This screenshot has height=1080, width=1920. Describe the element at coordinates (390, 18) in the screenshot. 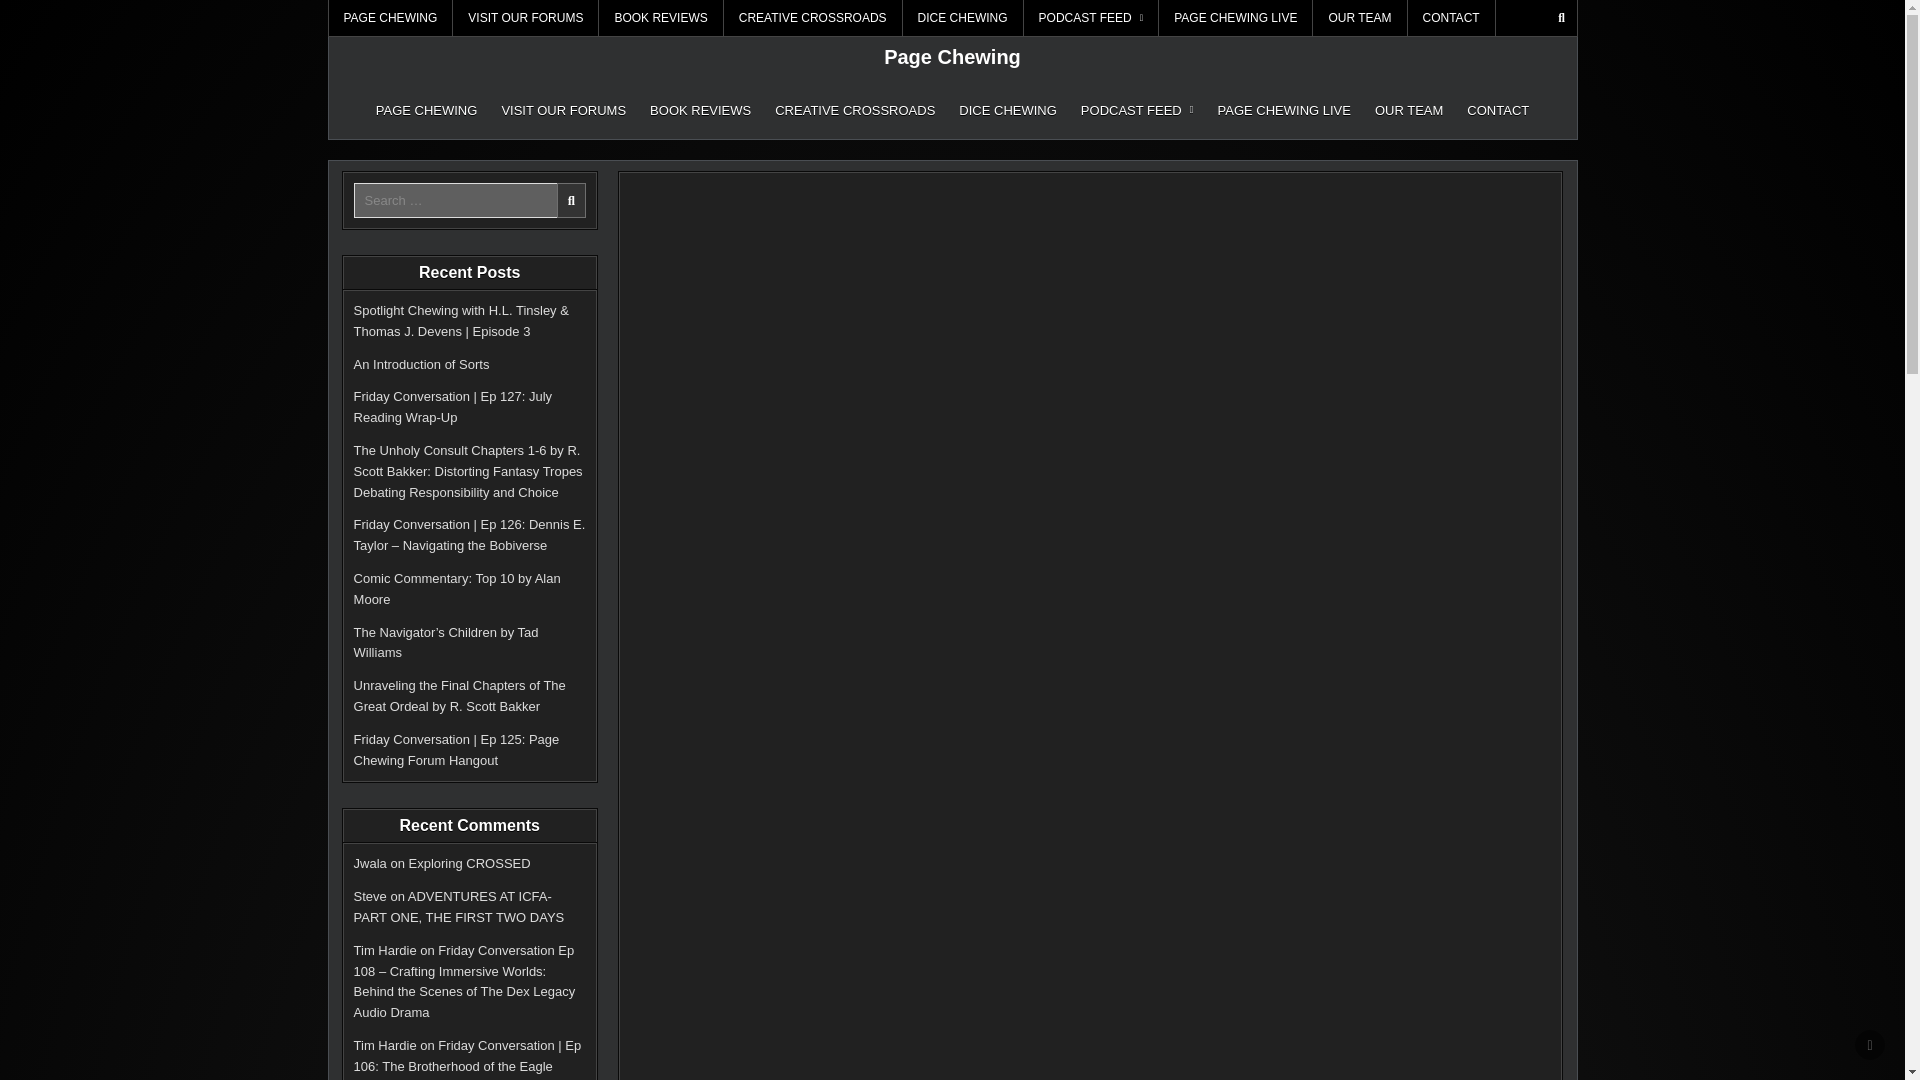

I see `PAGE CHEWING` at that location.